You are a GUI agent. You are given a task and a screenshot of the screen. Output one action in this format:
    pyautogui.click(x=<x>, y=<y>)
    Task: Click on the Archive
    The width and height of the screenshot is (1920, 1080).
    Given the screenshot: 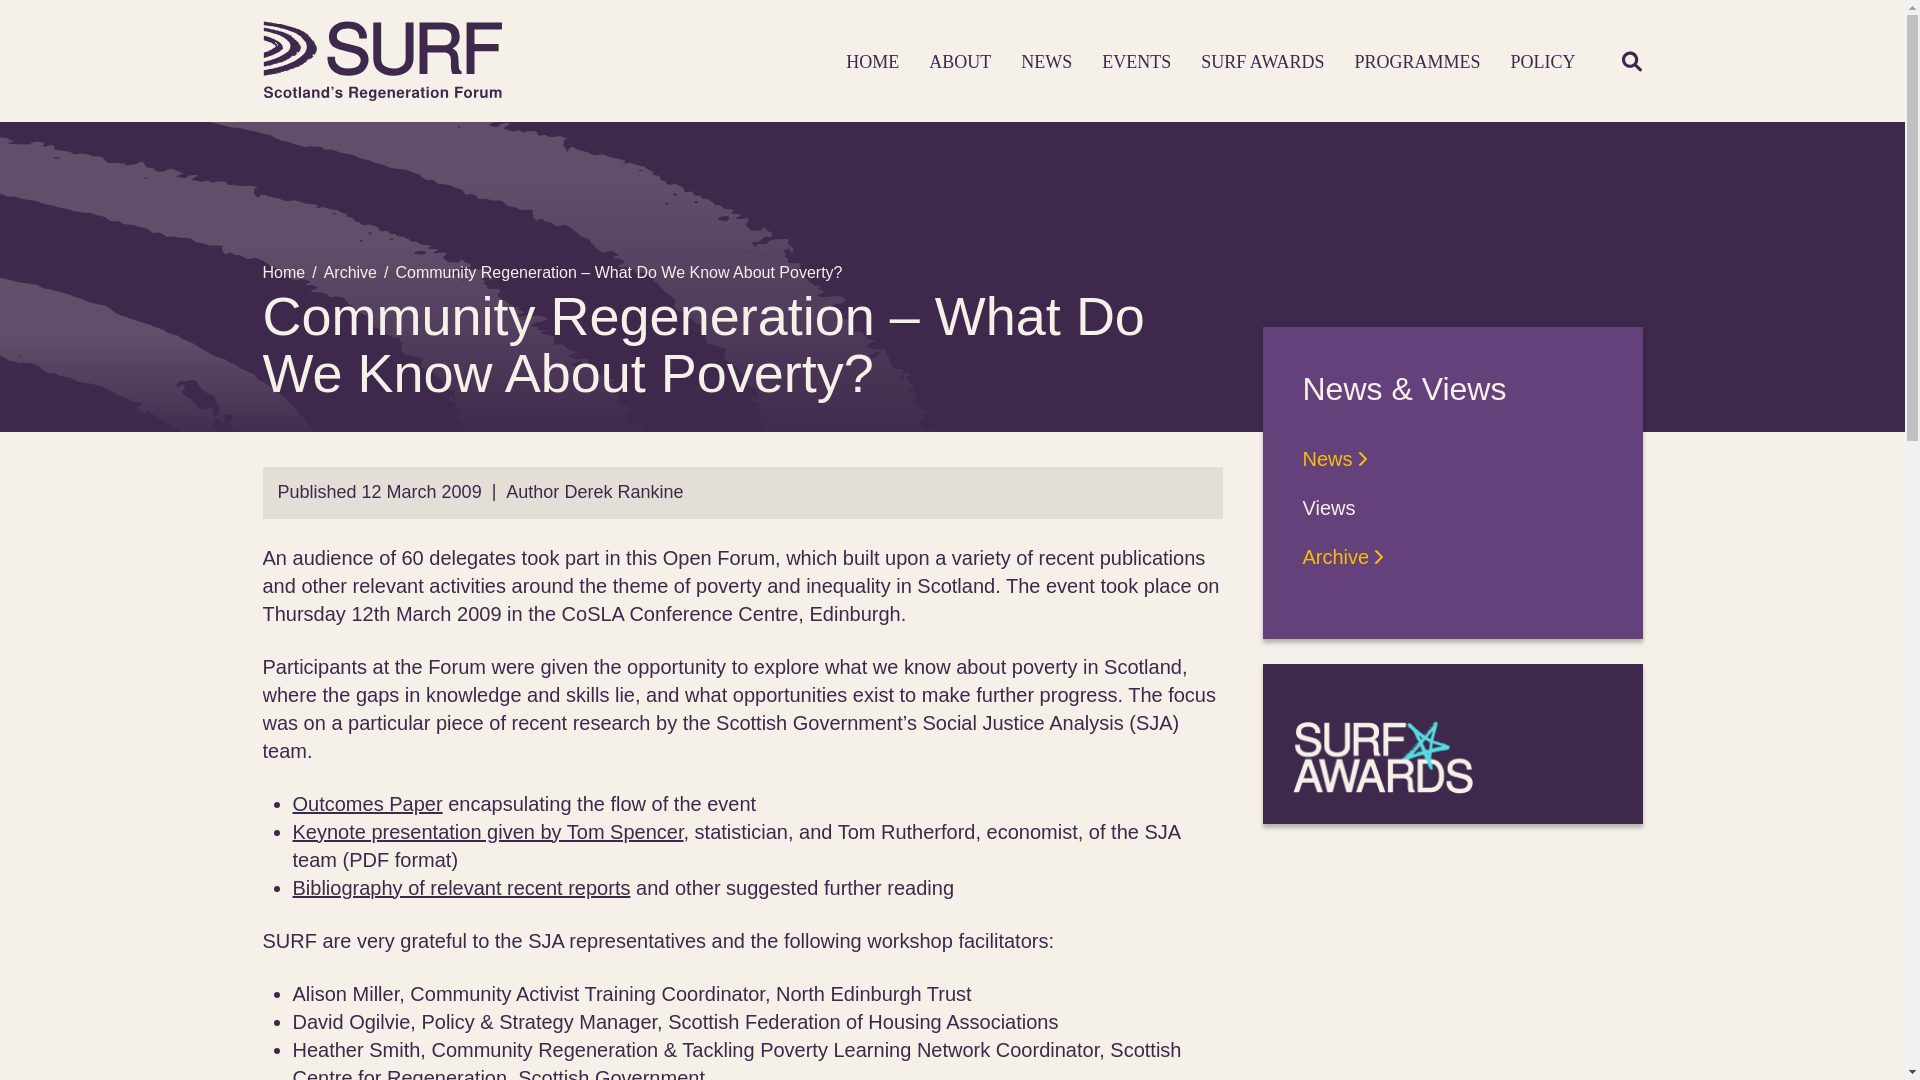 What is the action you would take?
    pyautogui.click(x=1342, y=557)
    